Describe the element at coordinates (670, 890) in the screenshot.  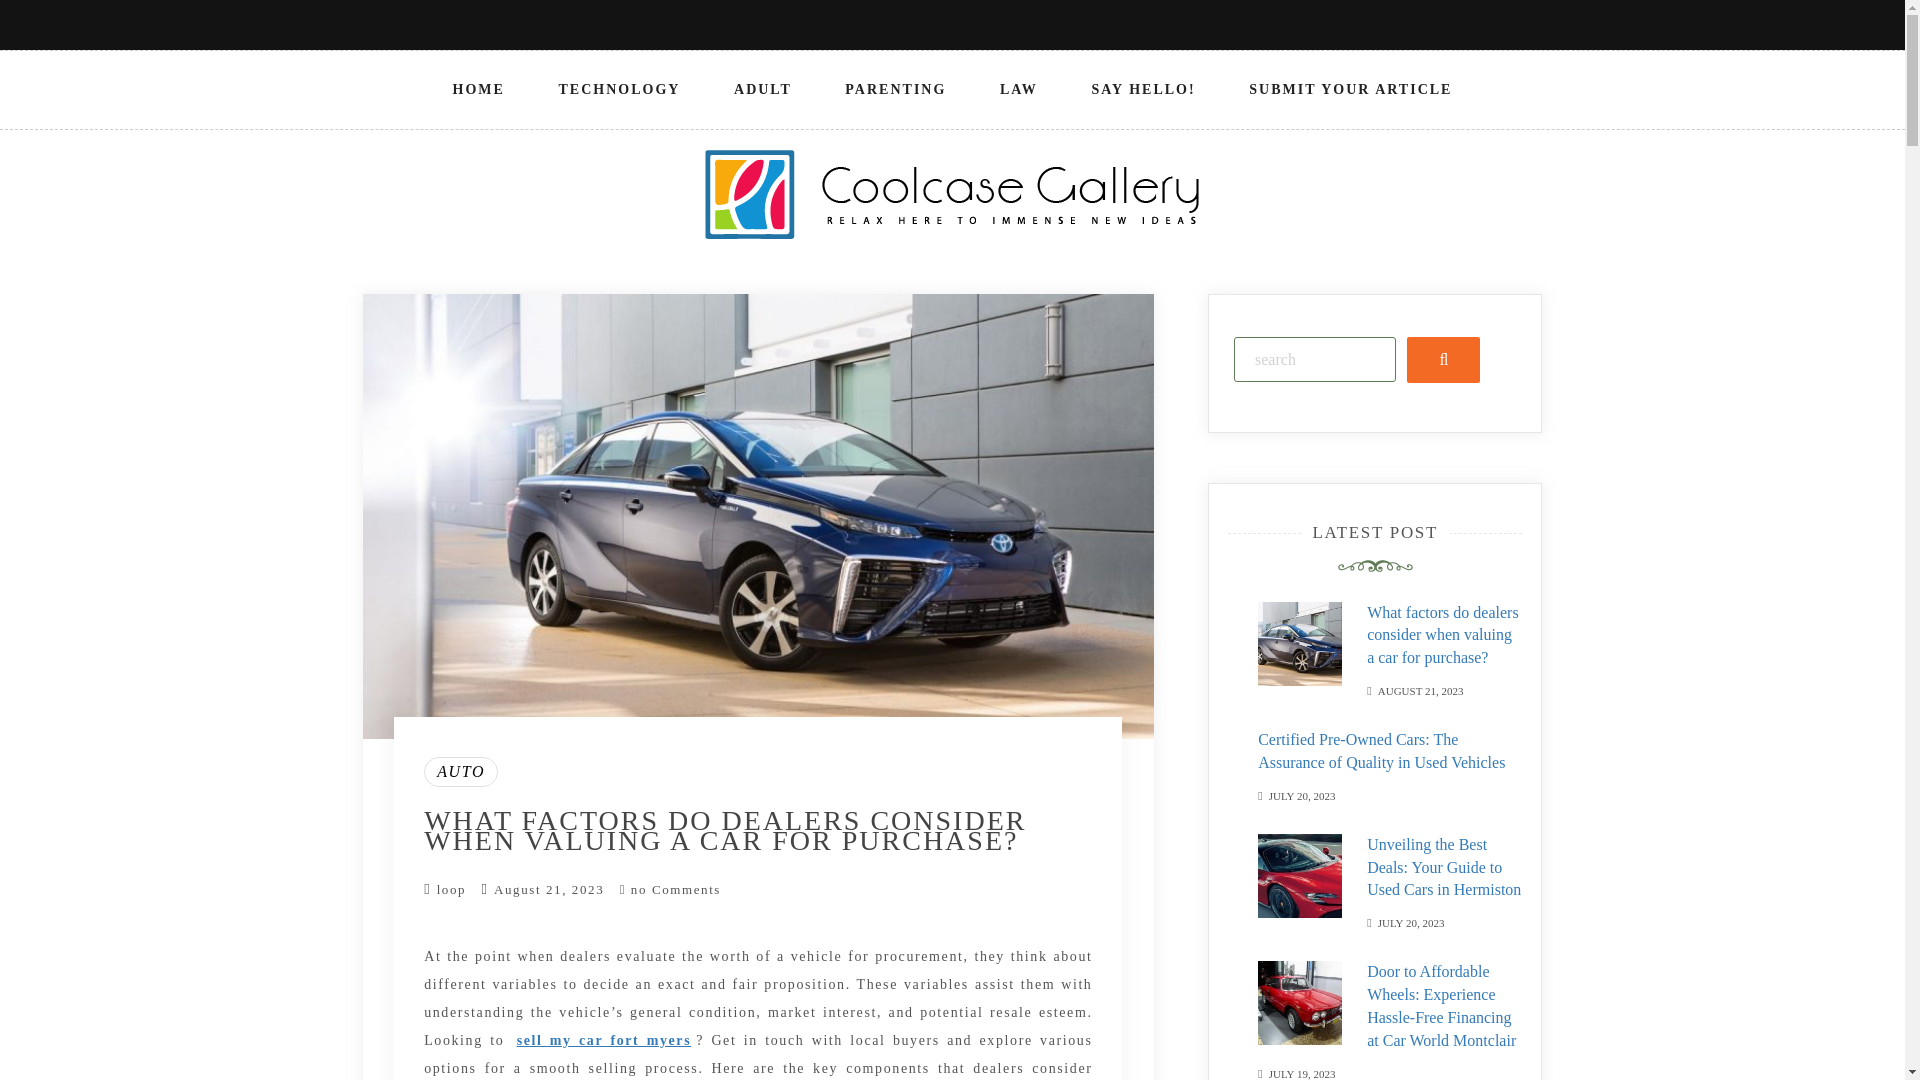
I see `no Comments` at that location.